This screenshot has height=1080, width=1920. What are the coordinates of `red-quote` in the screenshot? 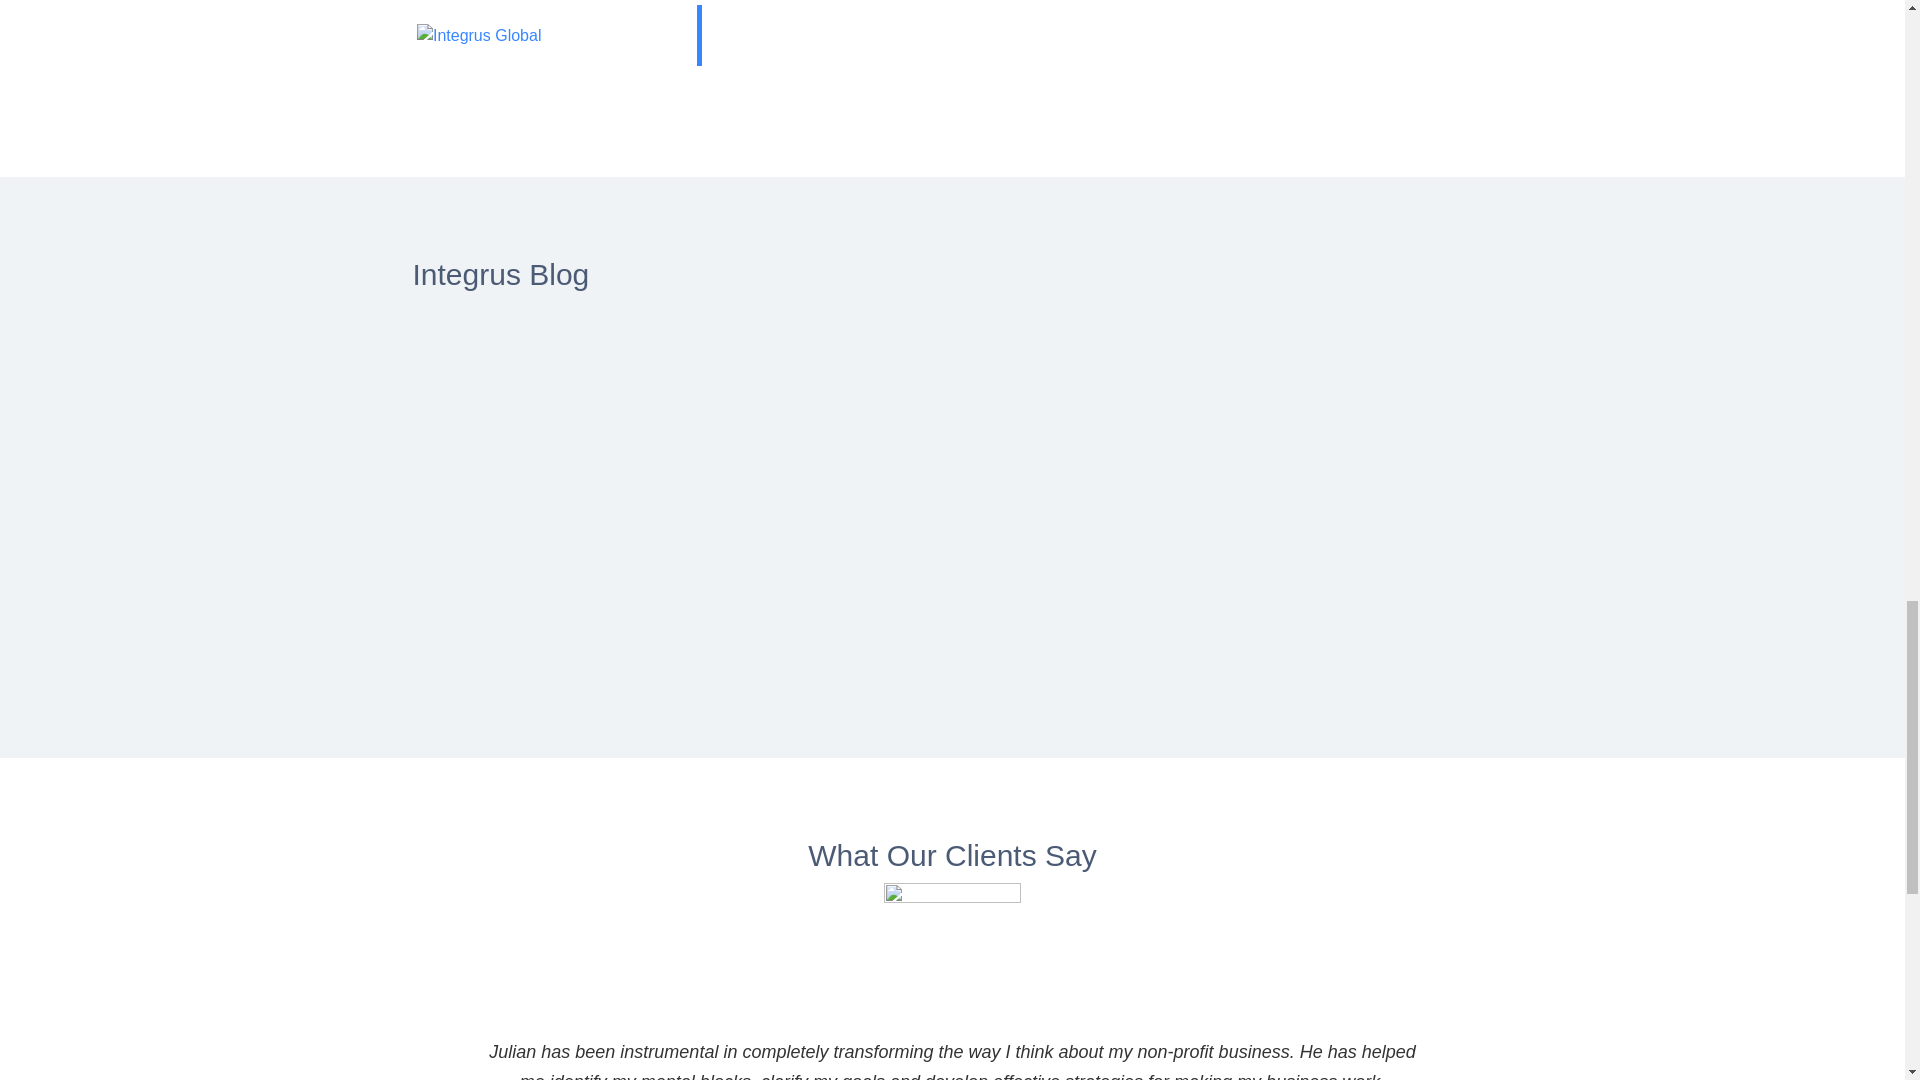 It's located at (524, 31).